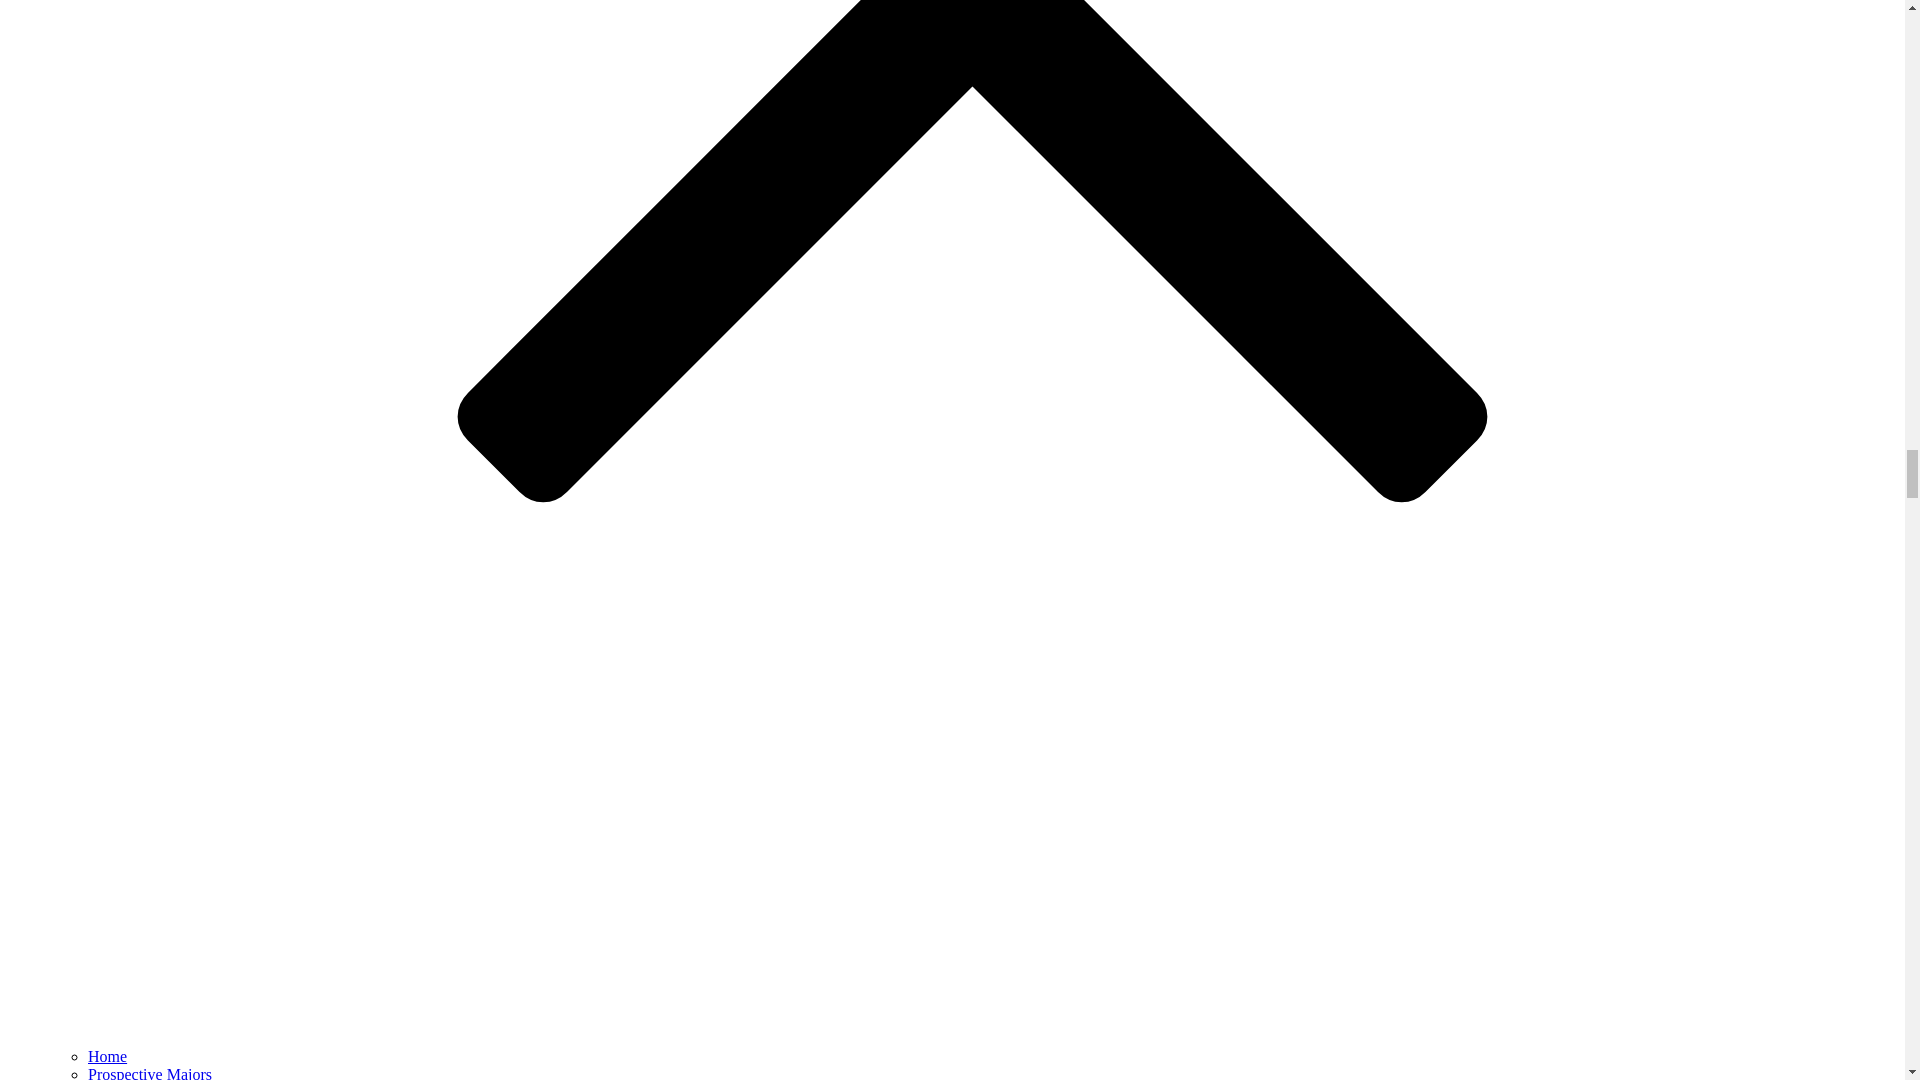 The height and width of the screenshot is (1080, 1920). What do you see at coordinates (150, 1072) in the screenshot?
I see `Prospective Majors` at bounding box center [150, 1072].